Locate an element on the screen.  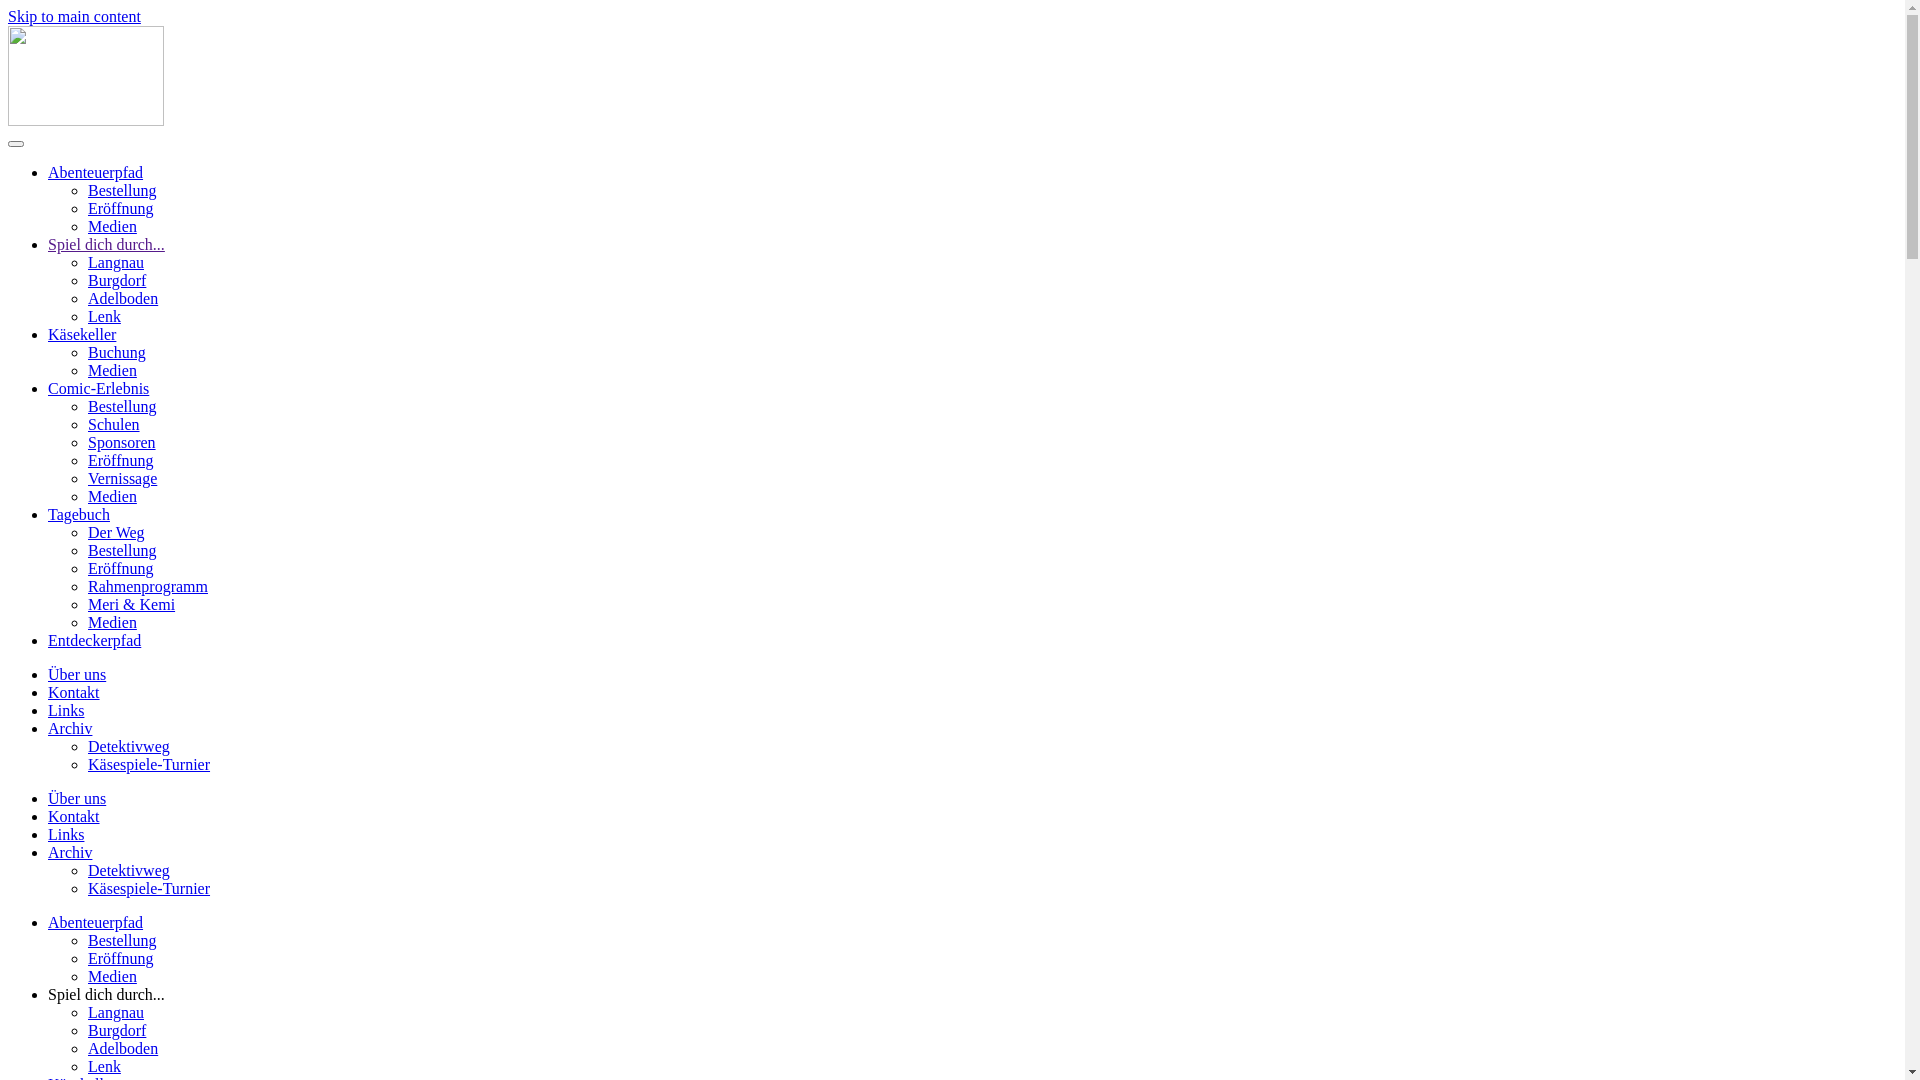
Archiv is located at coordinates (70, 728).